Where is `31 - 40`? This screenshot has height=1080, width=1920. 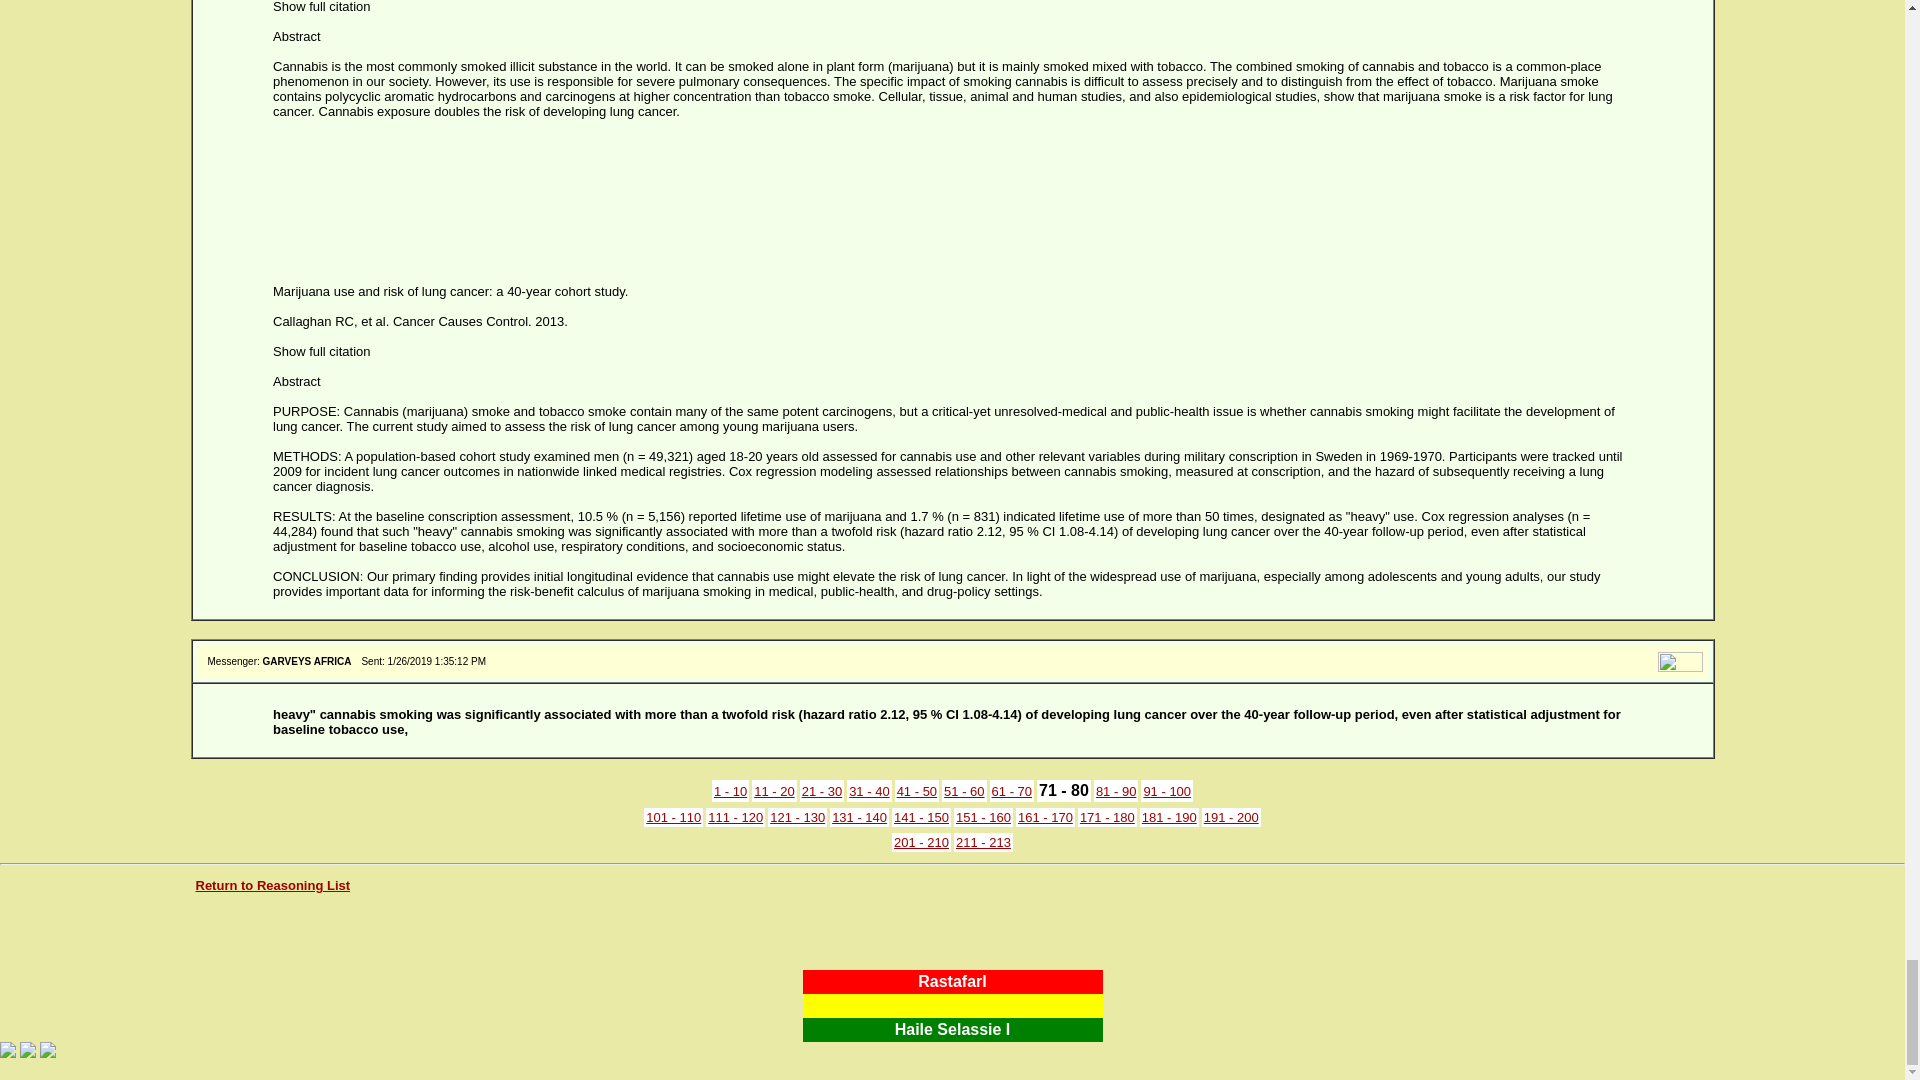
31 - 40 is located at coordinates (868, 792).